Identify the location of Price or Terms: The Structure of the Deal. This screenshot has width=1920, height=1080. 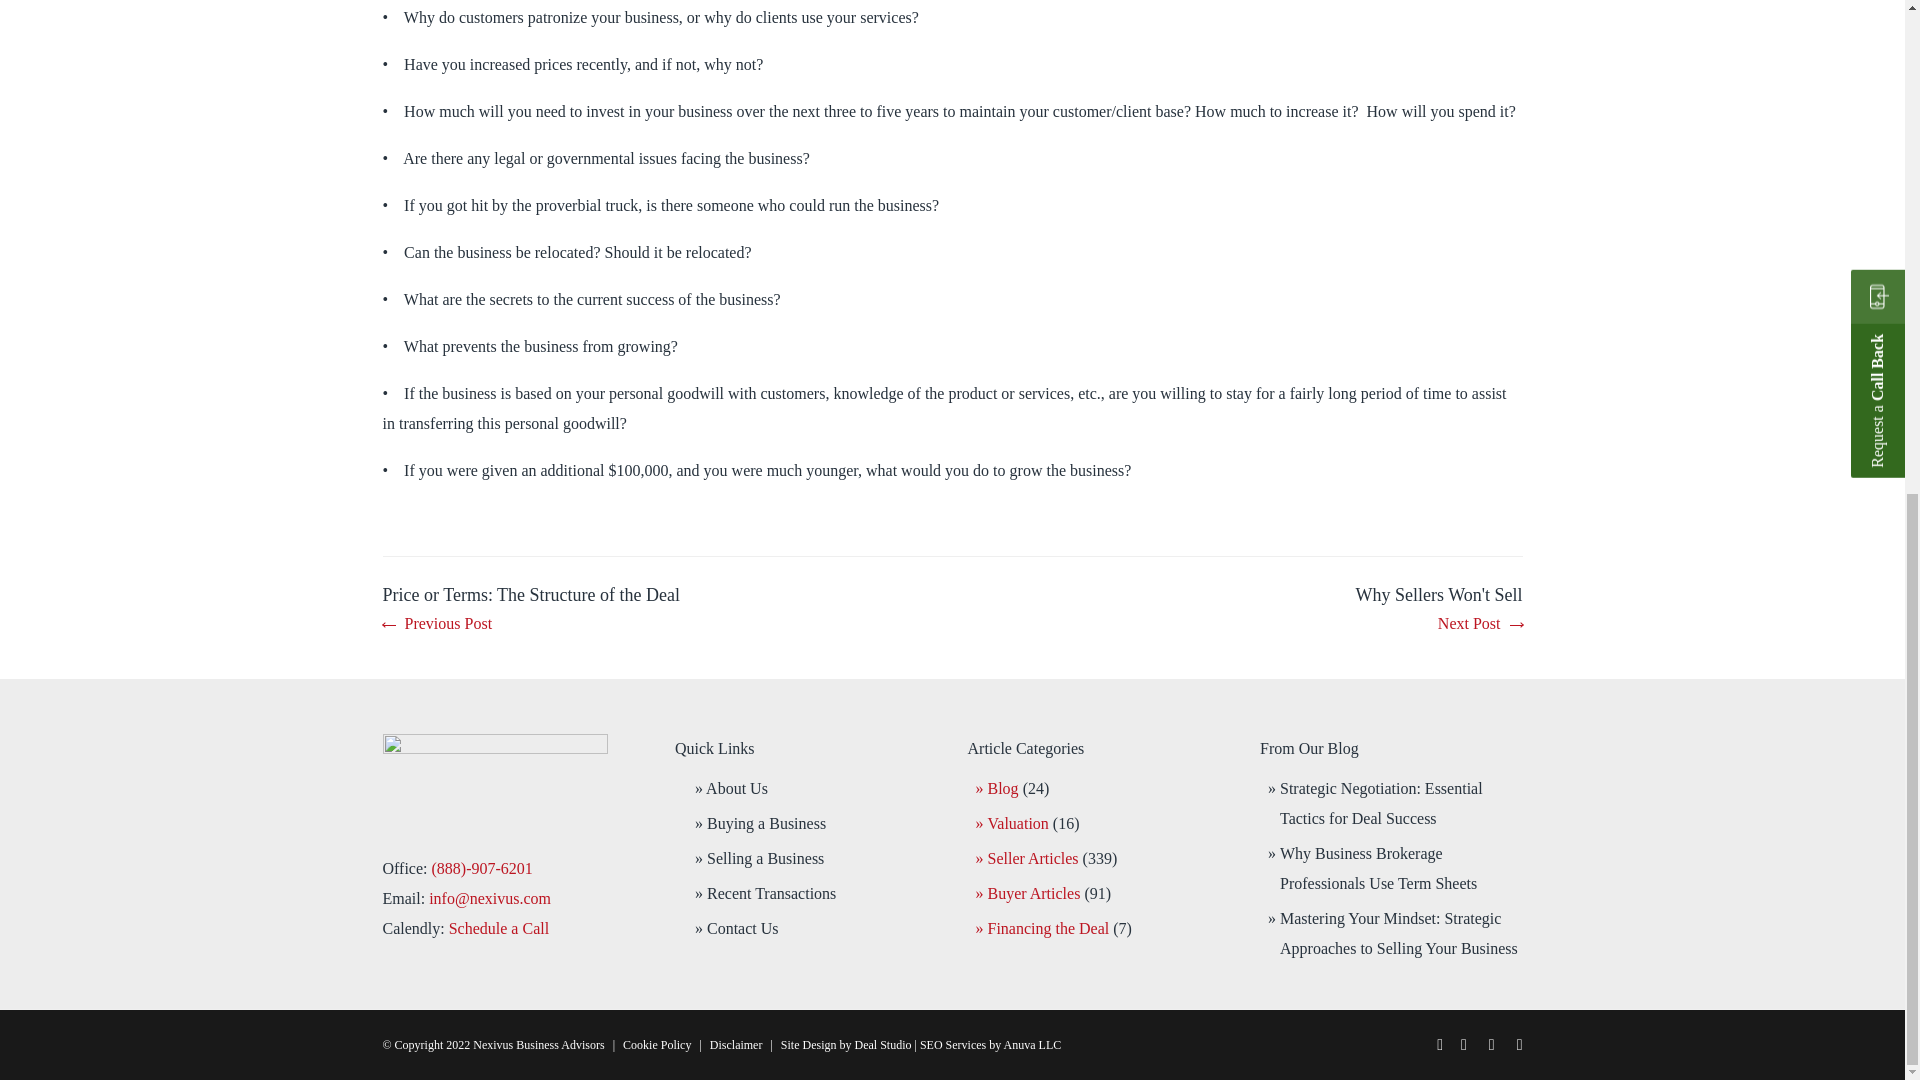
(530, 611).